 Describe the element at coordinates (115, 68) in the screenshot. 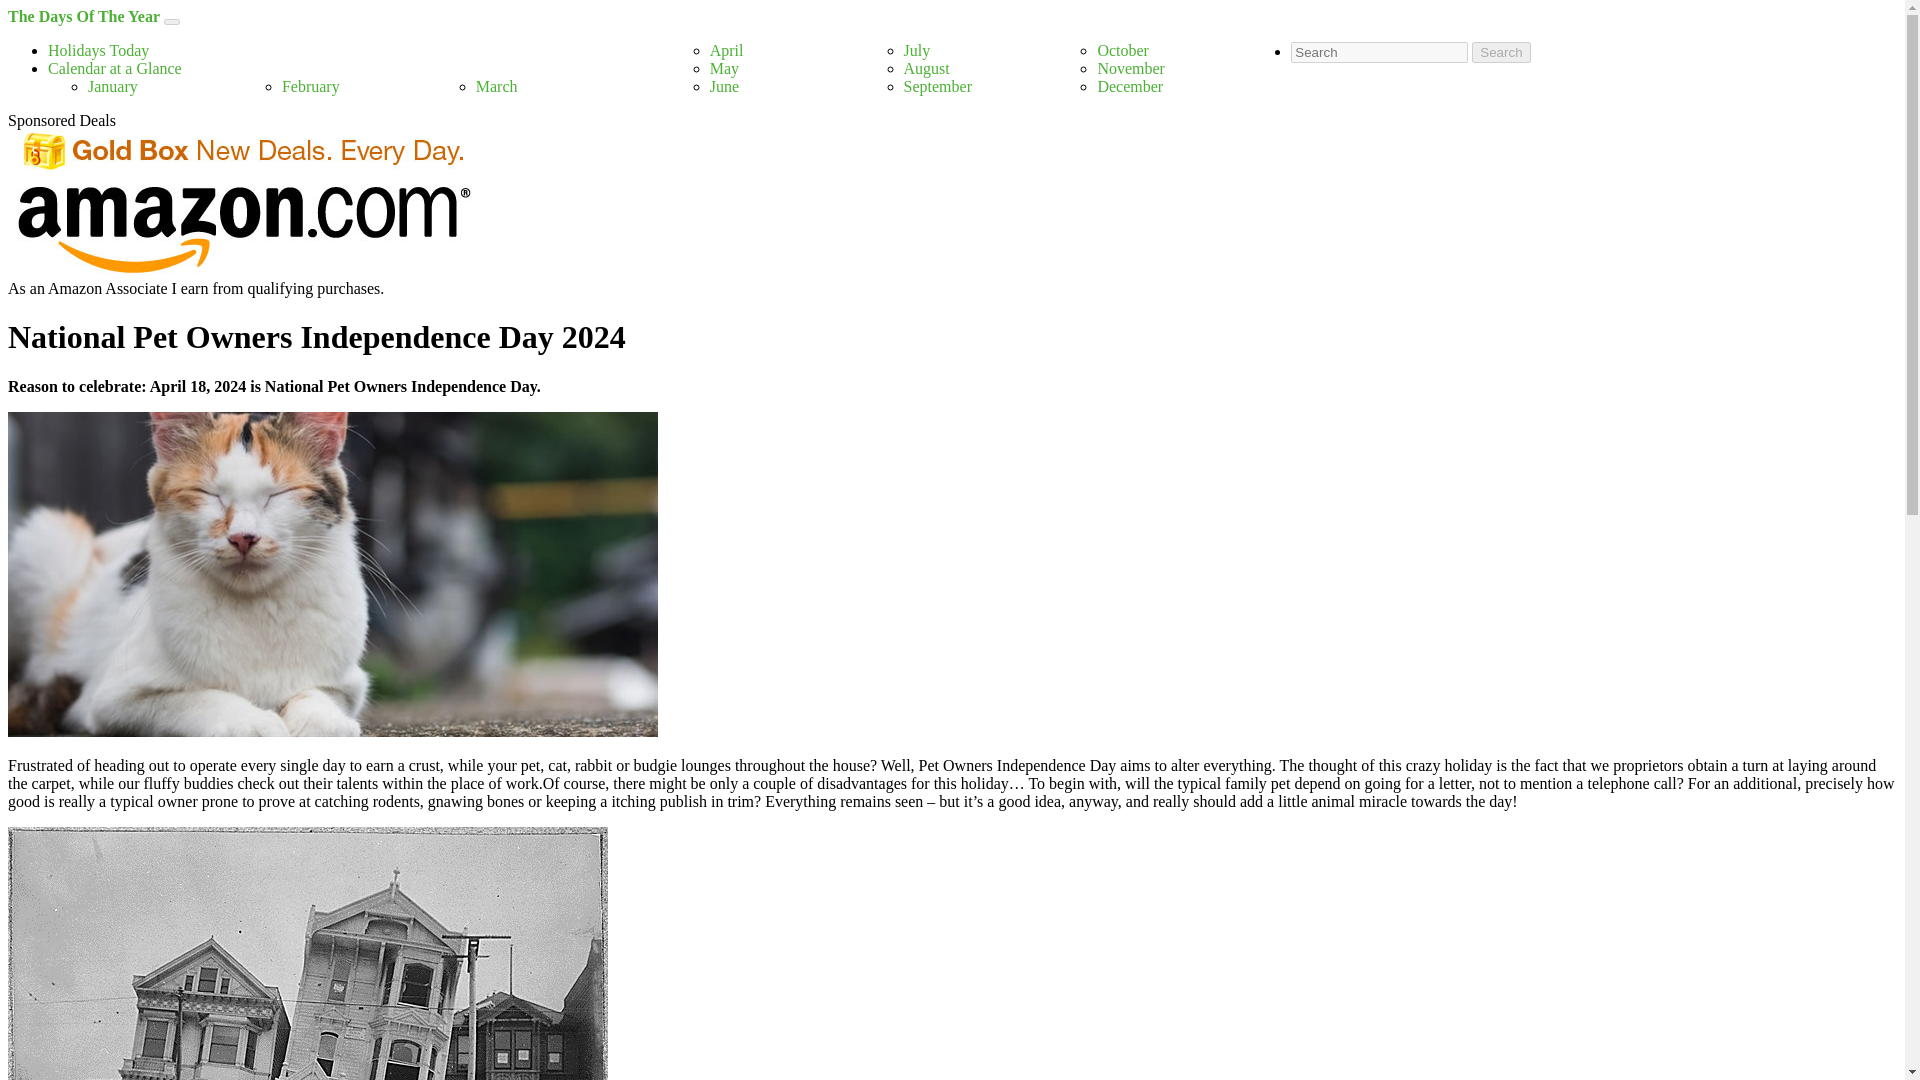

I see `Calendar at a Glance` at that location.